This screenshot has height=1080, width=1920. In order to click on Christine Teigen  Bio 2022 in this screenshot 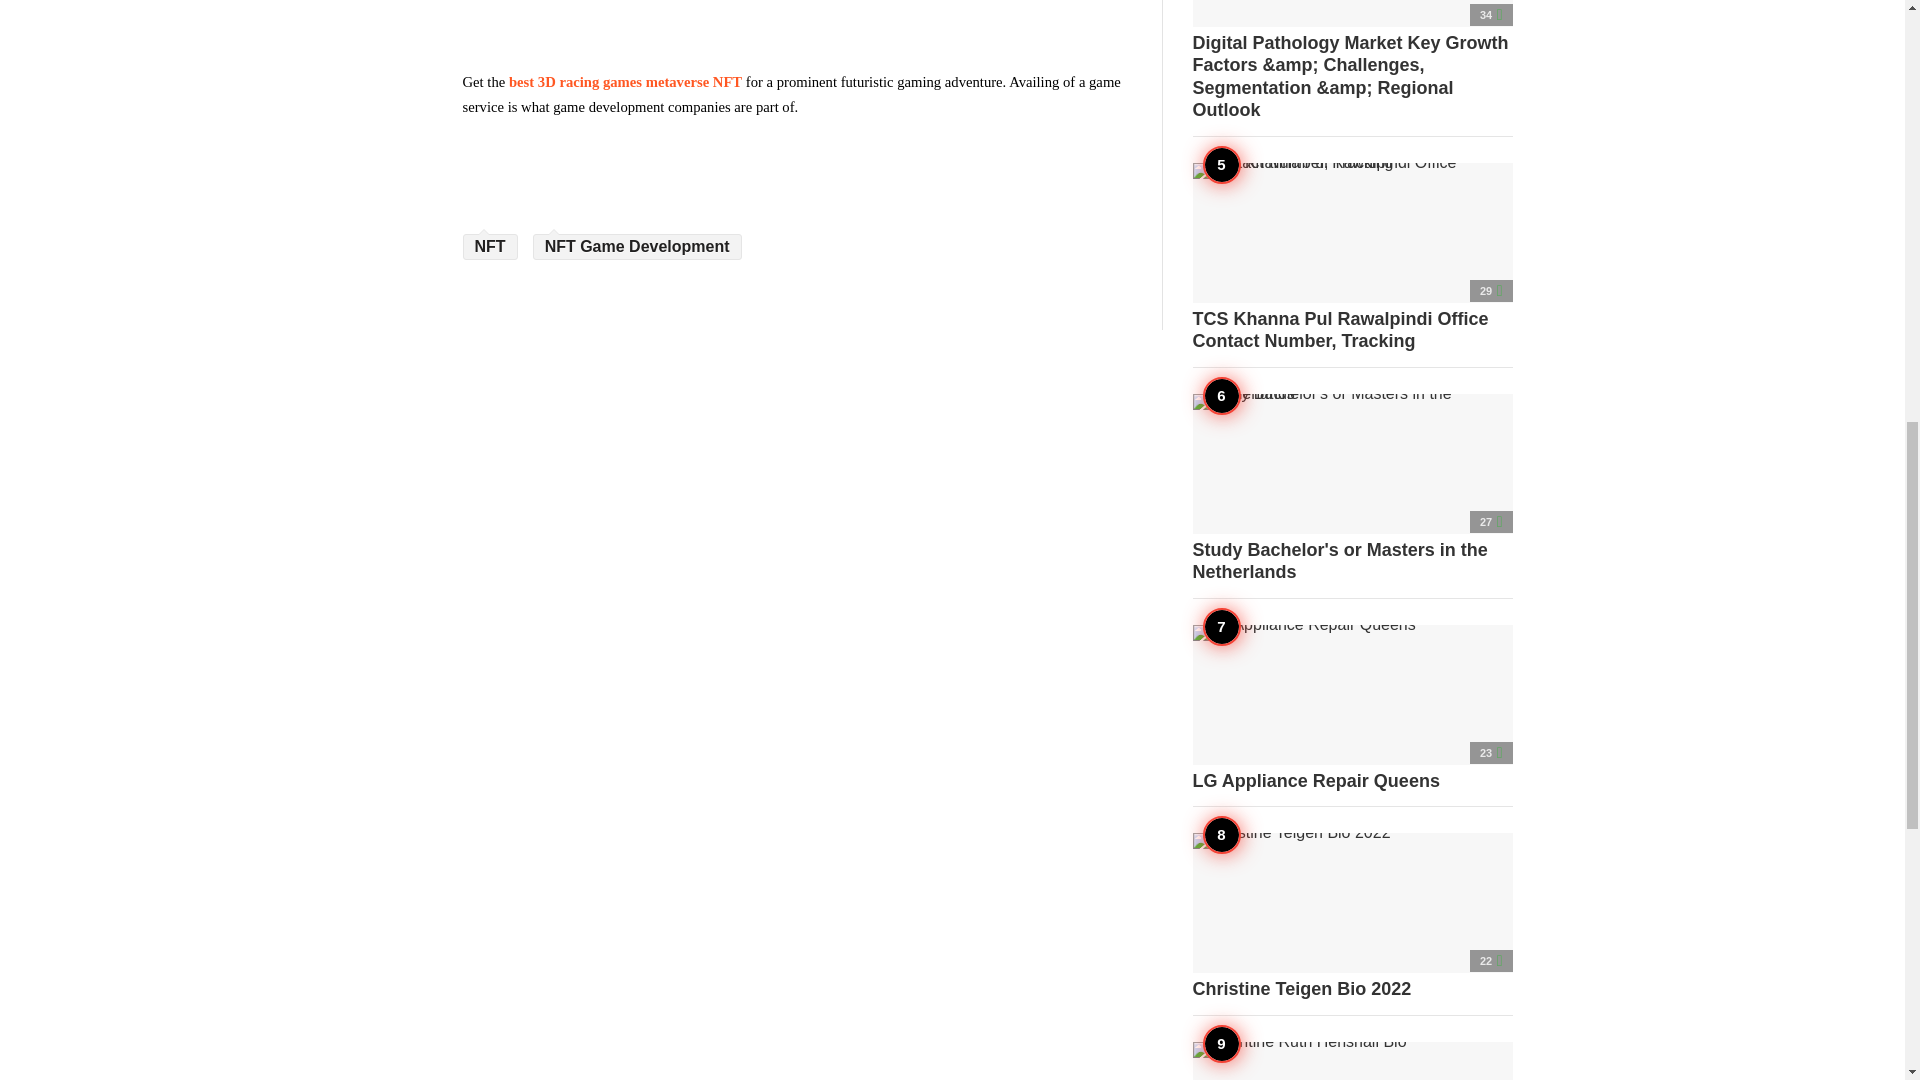, I will do `click(1352, 916)`.